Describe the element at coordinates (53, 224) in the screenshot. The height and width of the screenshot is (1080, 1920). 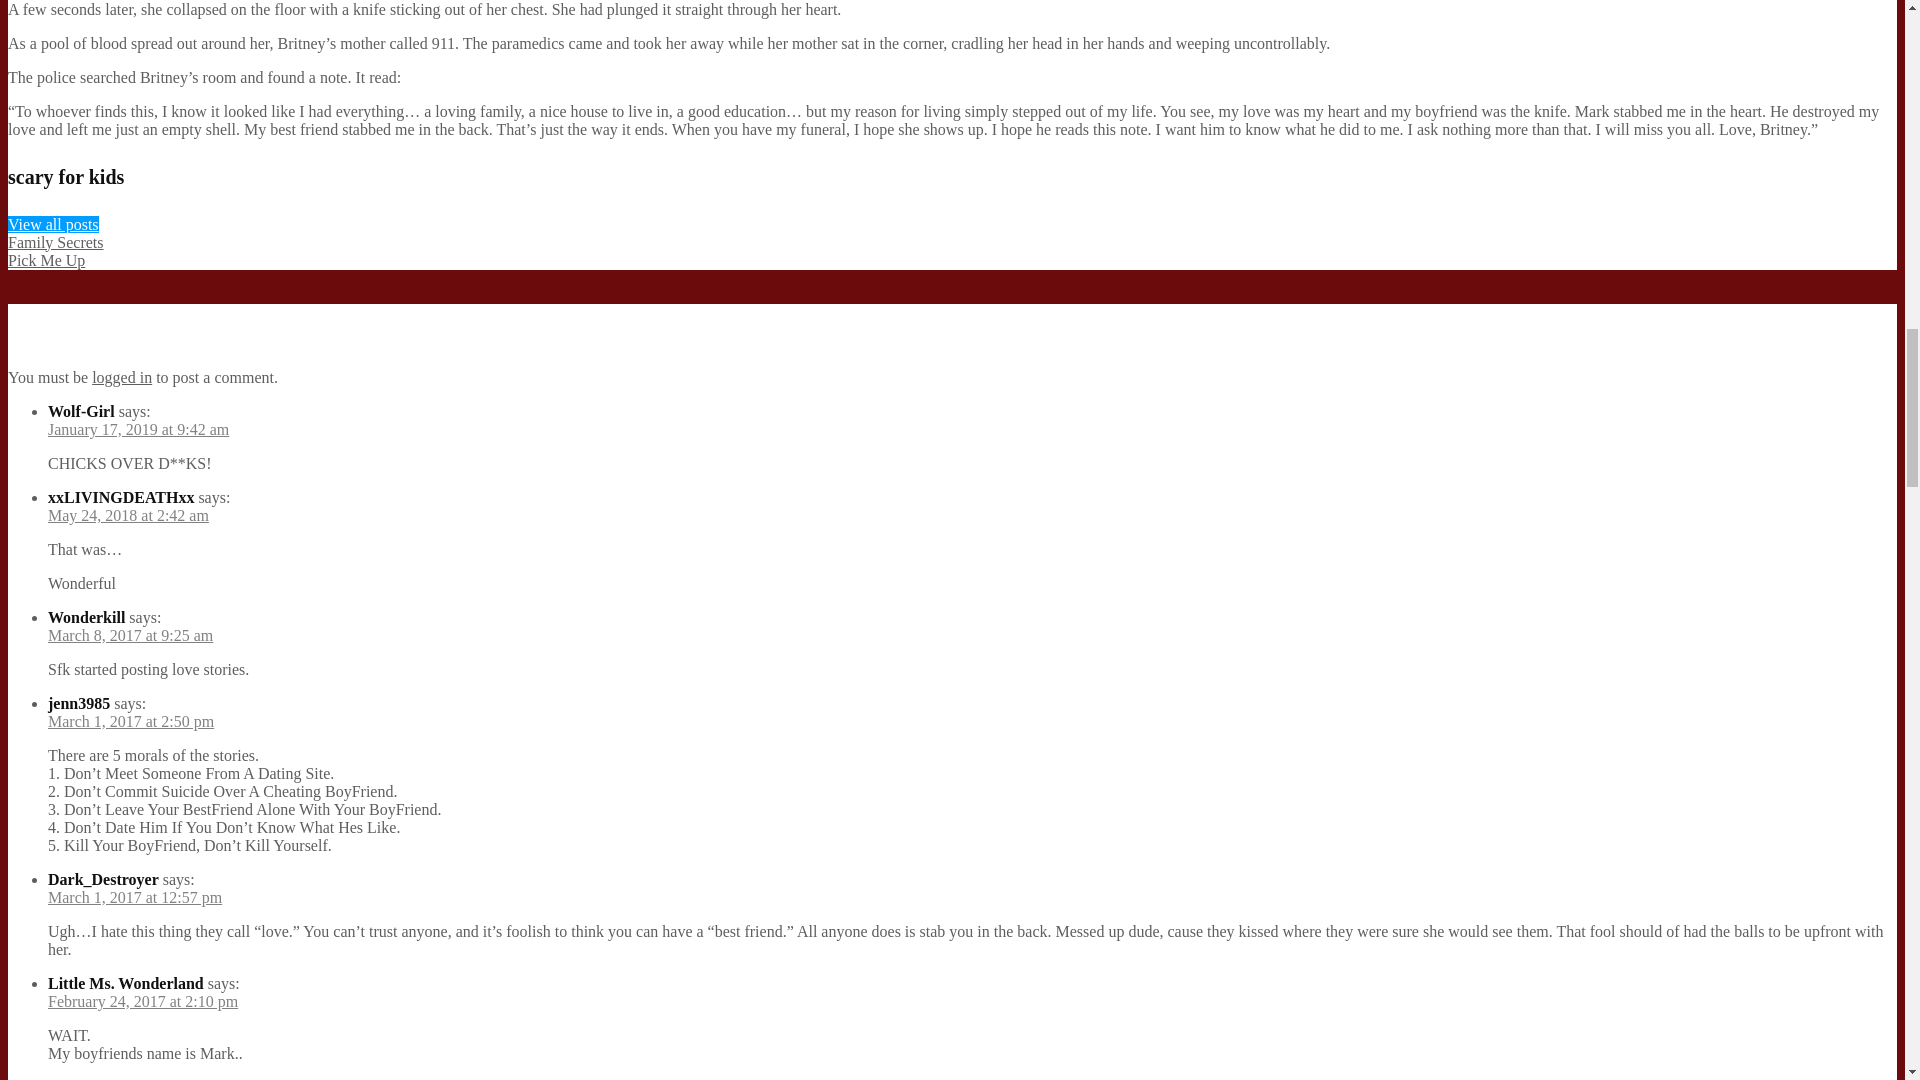
I see `View all posts` at that location.